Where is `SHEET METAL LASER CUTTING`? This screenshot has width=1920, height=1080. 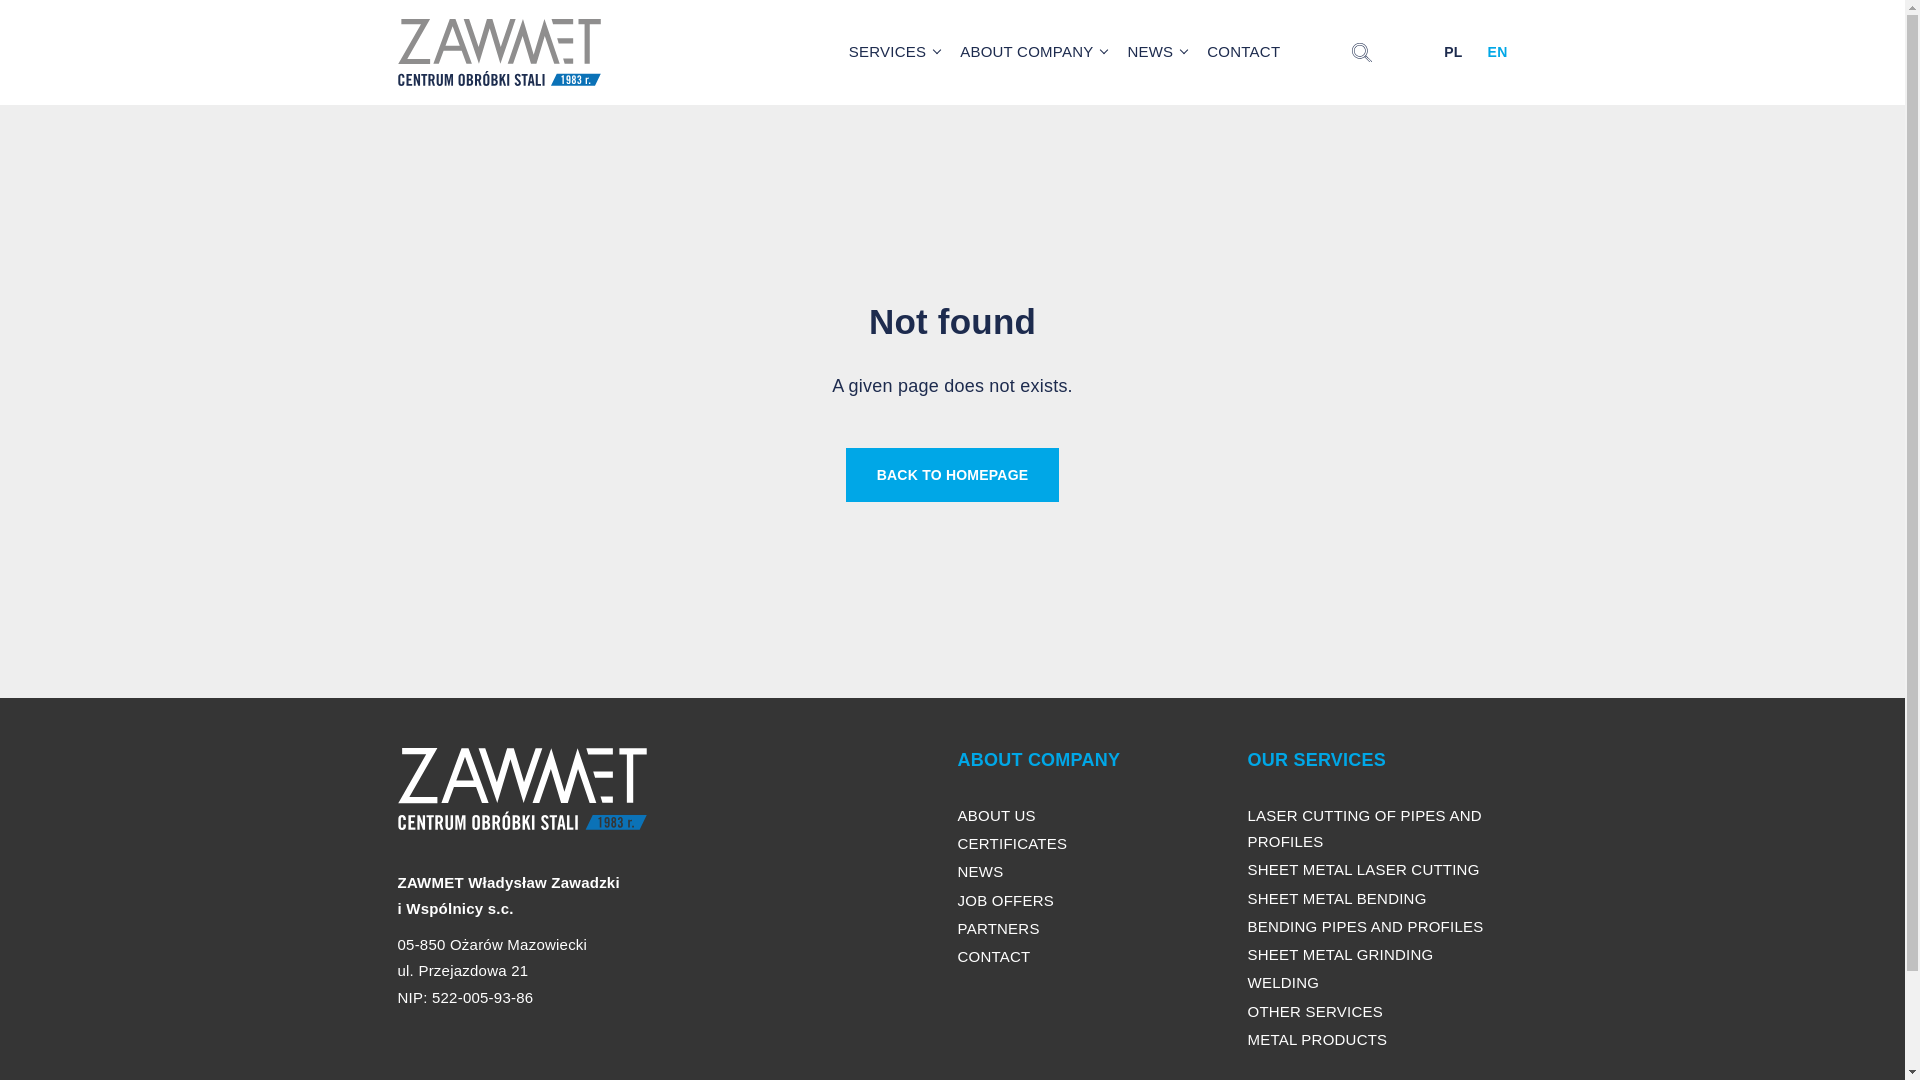
SHEET METAL LASER CUTTING is located at coordinates (1364, 869).